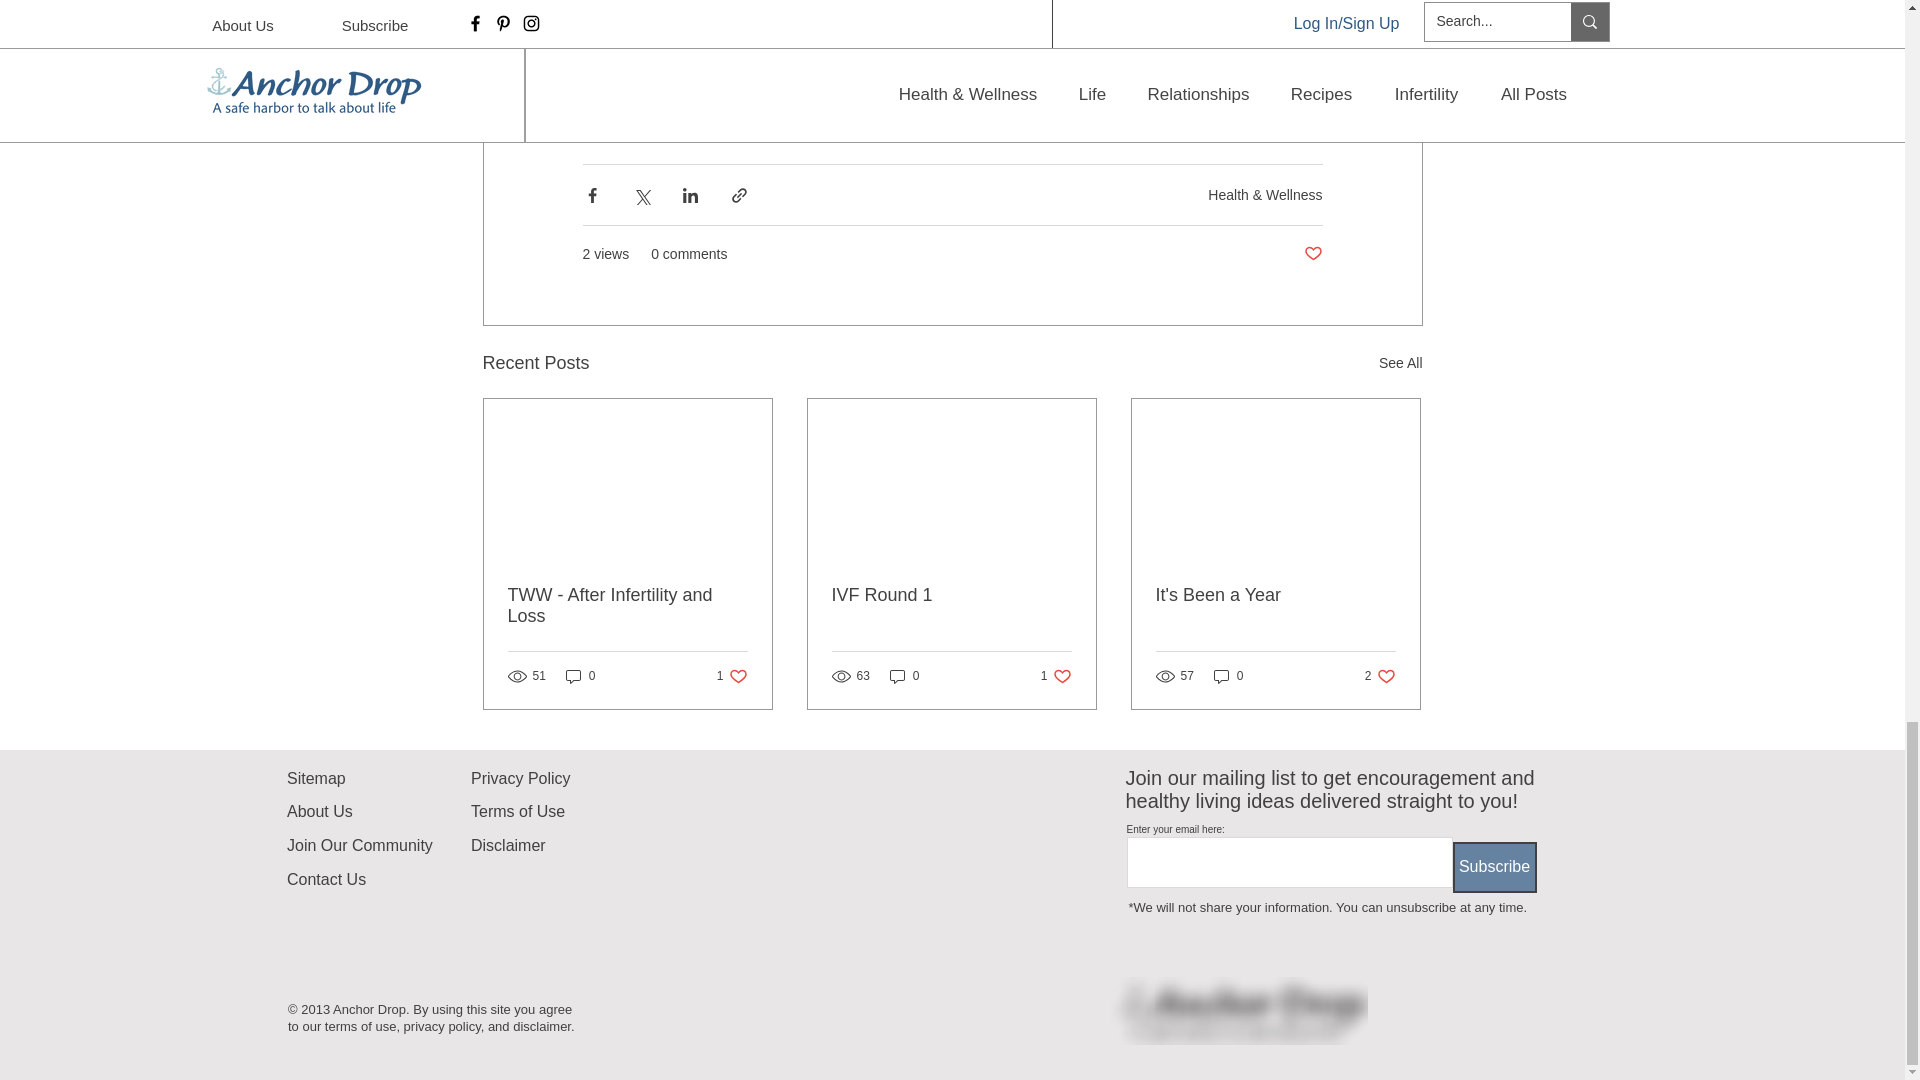  What do you see at coordinates (1312, 254) in the screenshot?
I see `Post not marked as liked` at bounding box center [1312, 254].